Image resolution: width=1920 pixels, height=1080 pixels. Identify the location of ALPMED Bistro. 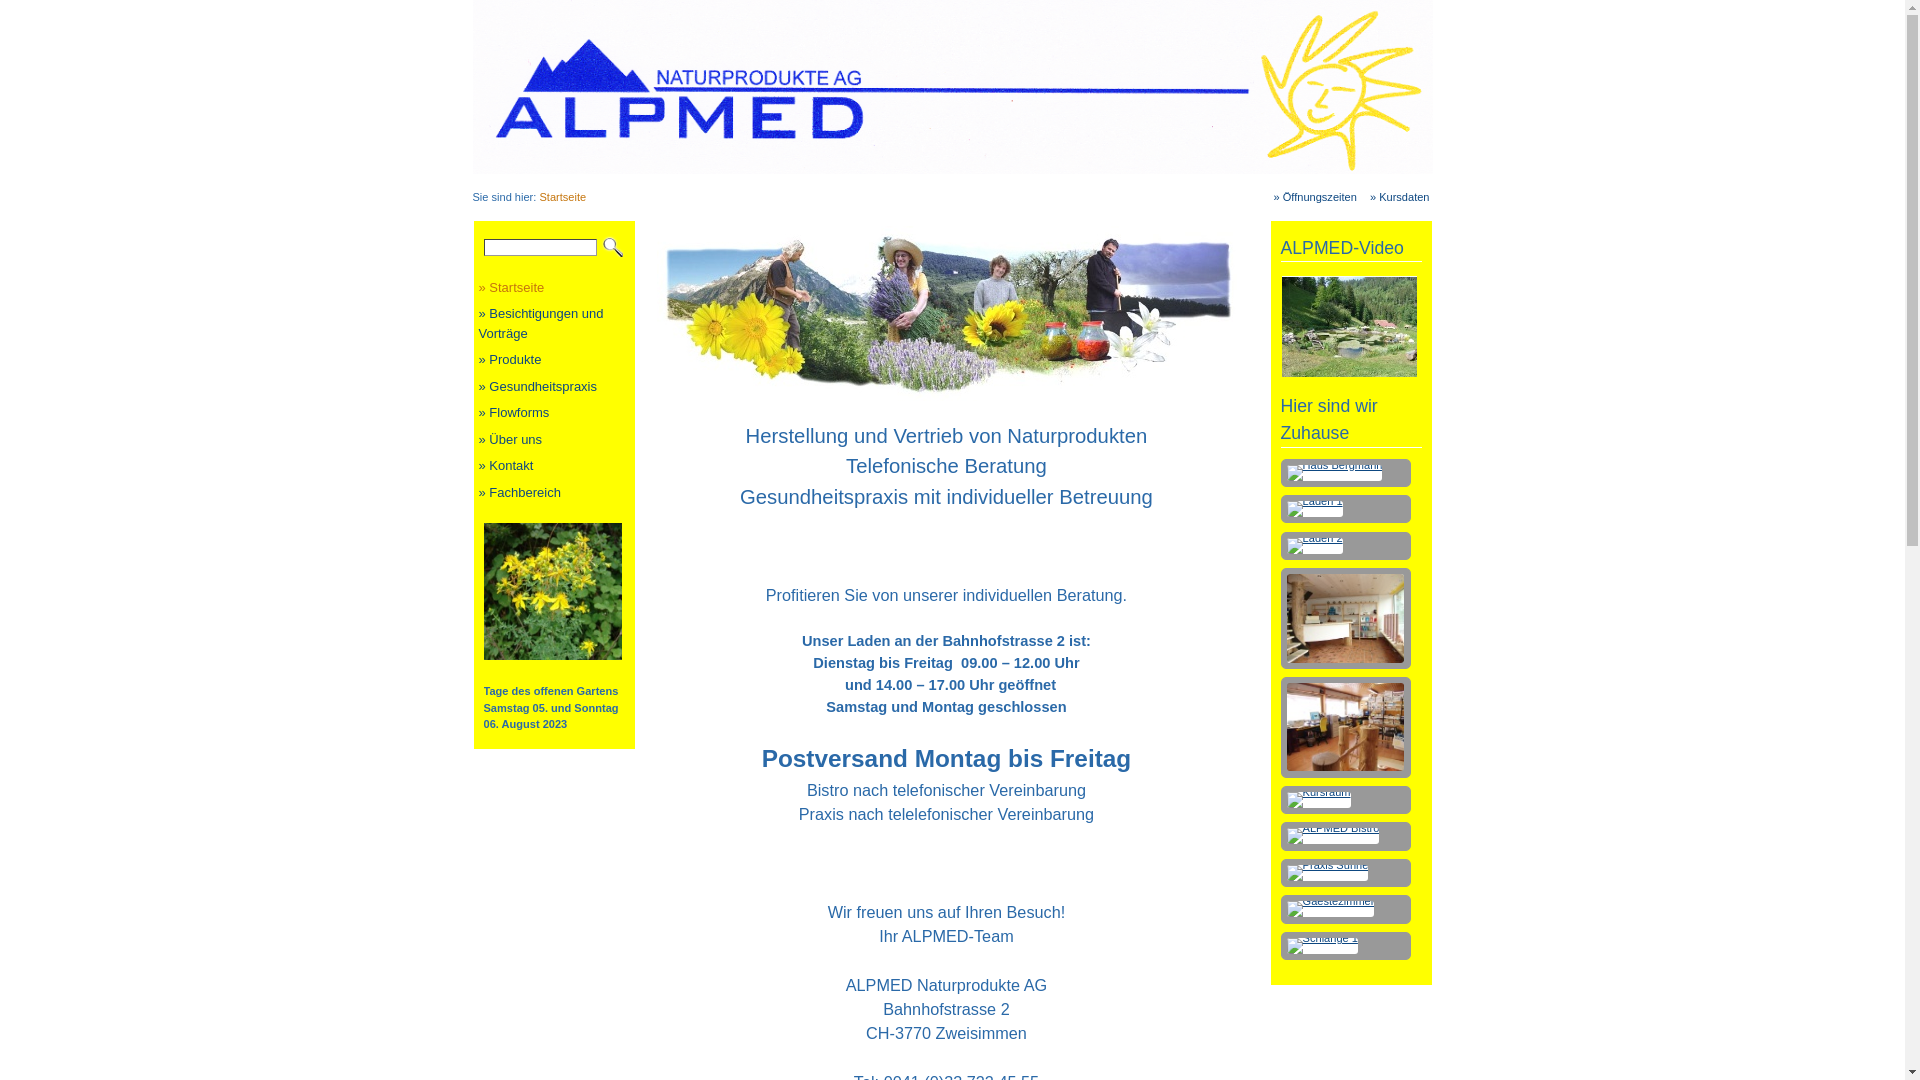
(1346, 836).